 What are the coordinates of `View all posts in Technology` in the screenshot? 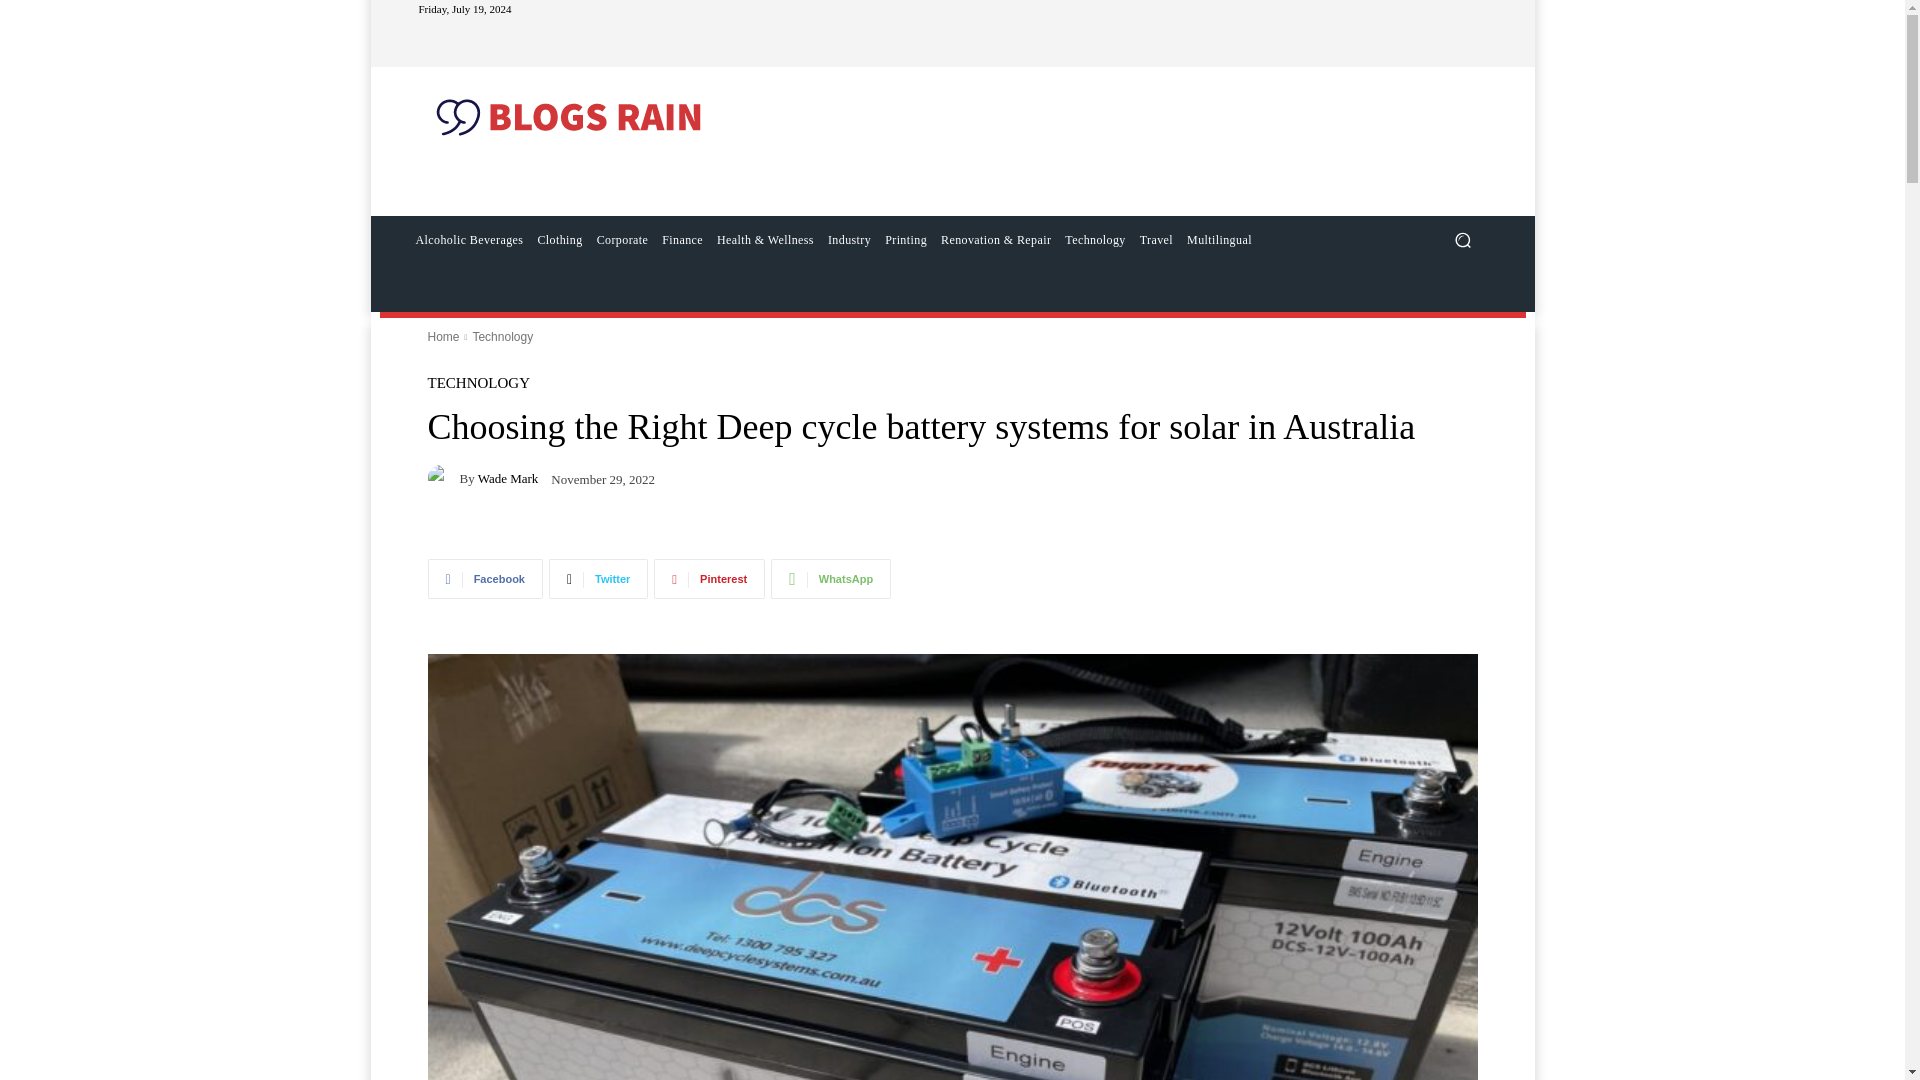 It's located at (502, 337).